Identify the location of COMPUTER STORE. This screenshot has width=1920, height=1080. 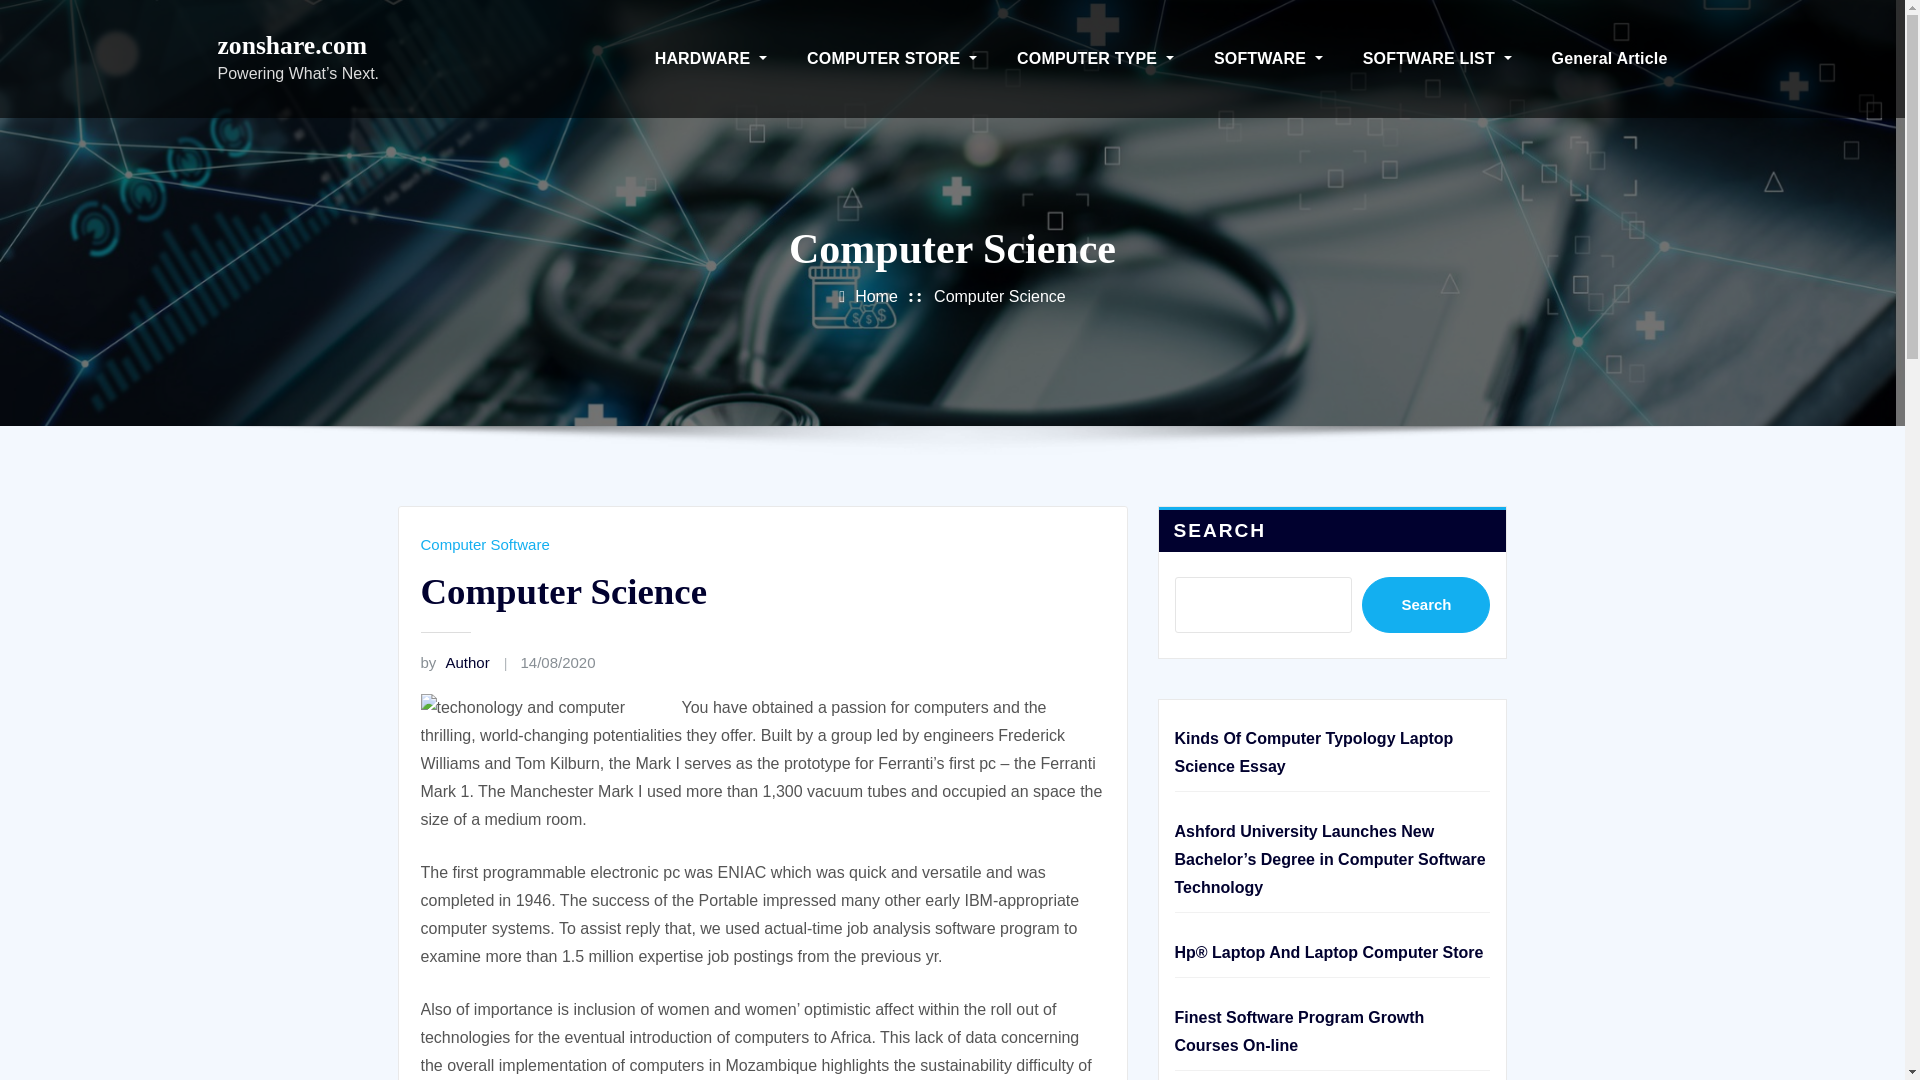
(892, 58).